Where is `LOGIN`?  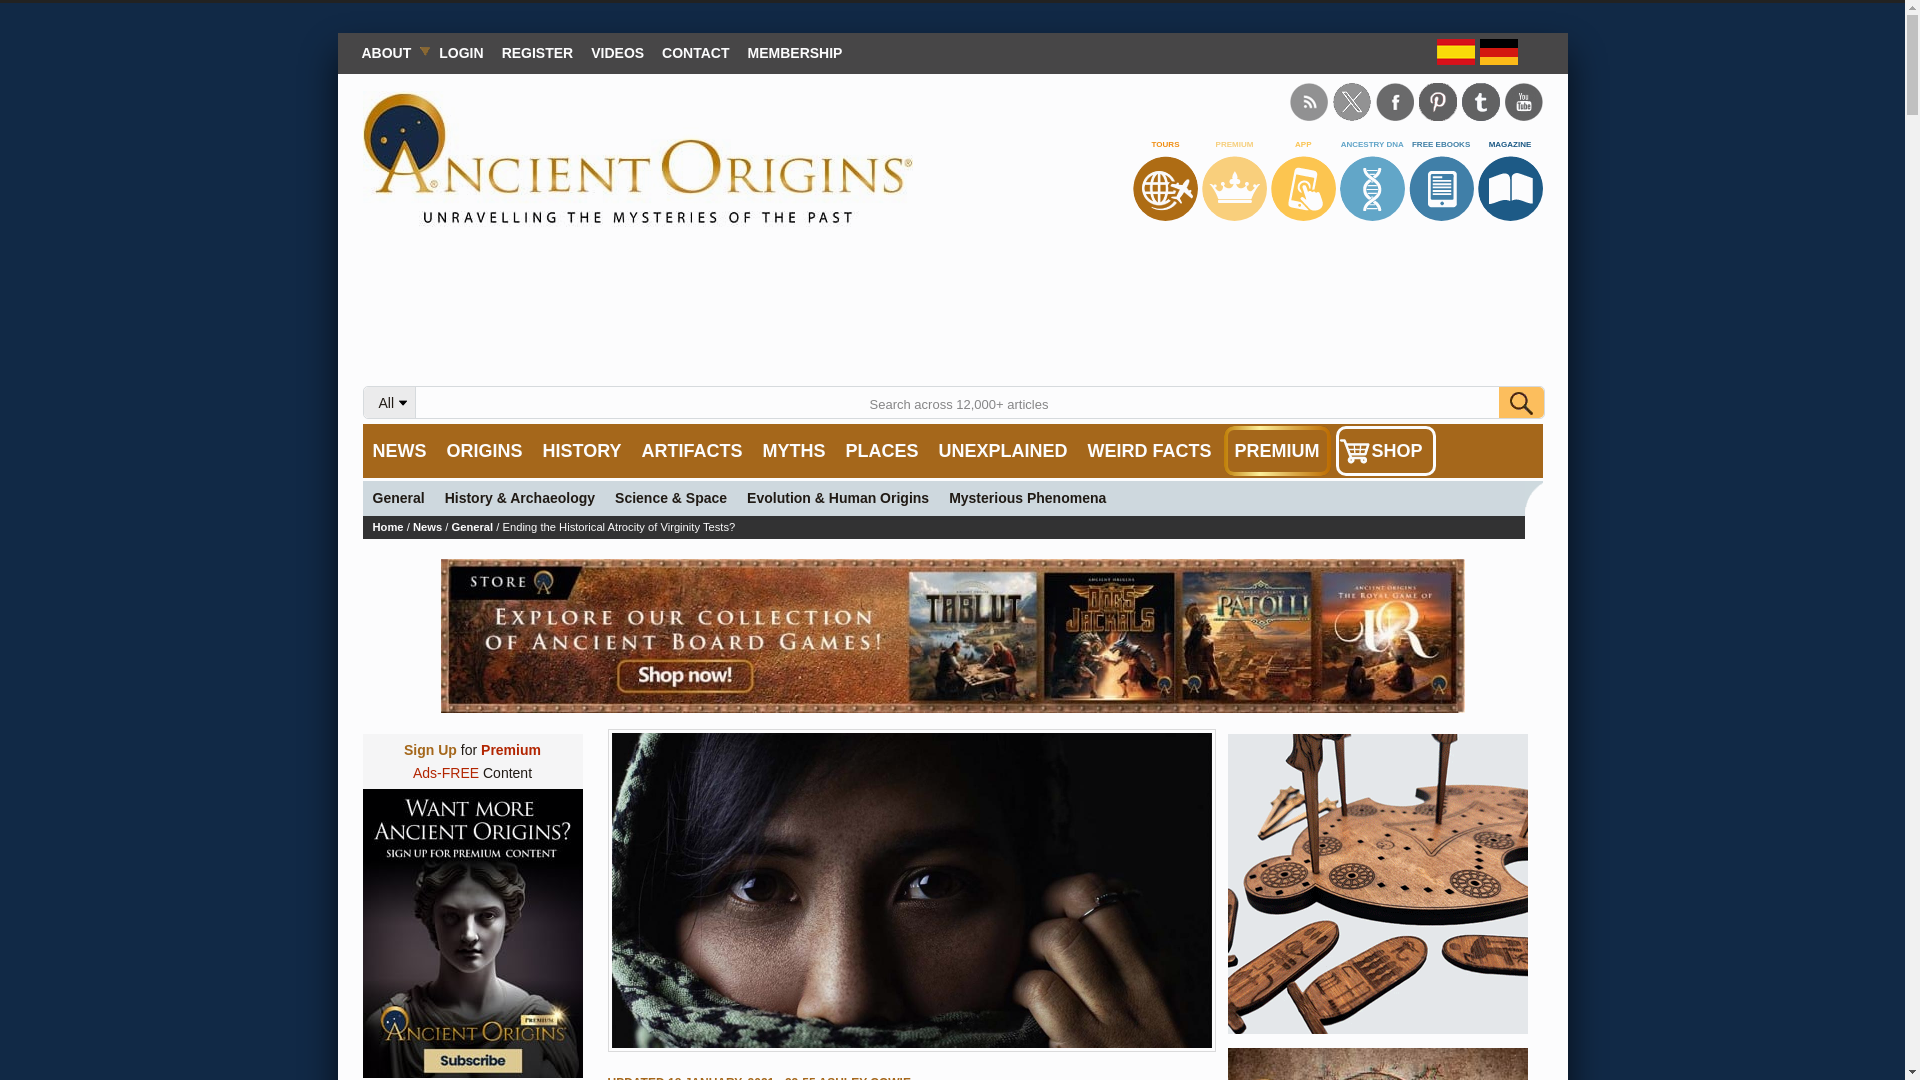 LOGIN is located at coordinates (460, 52).